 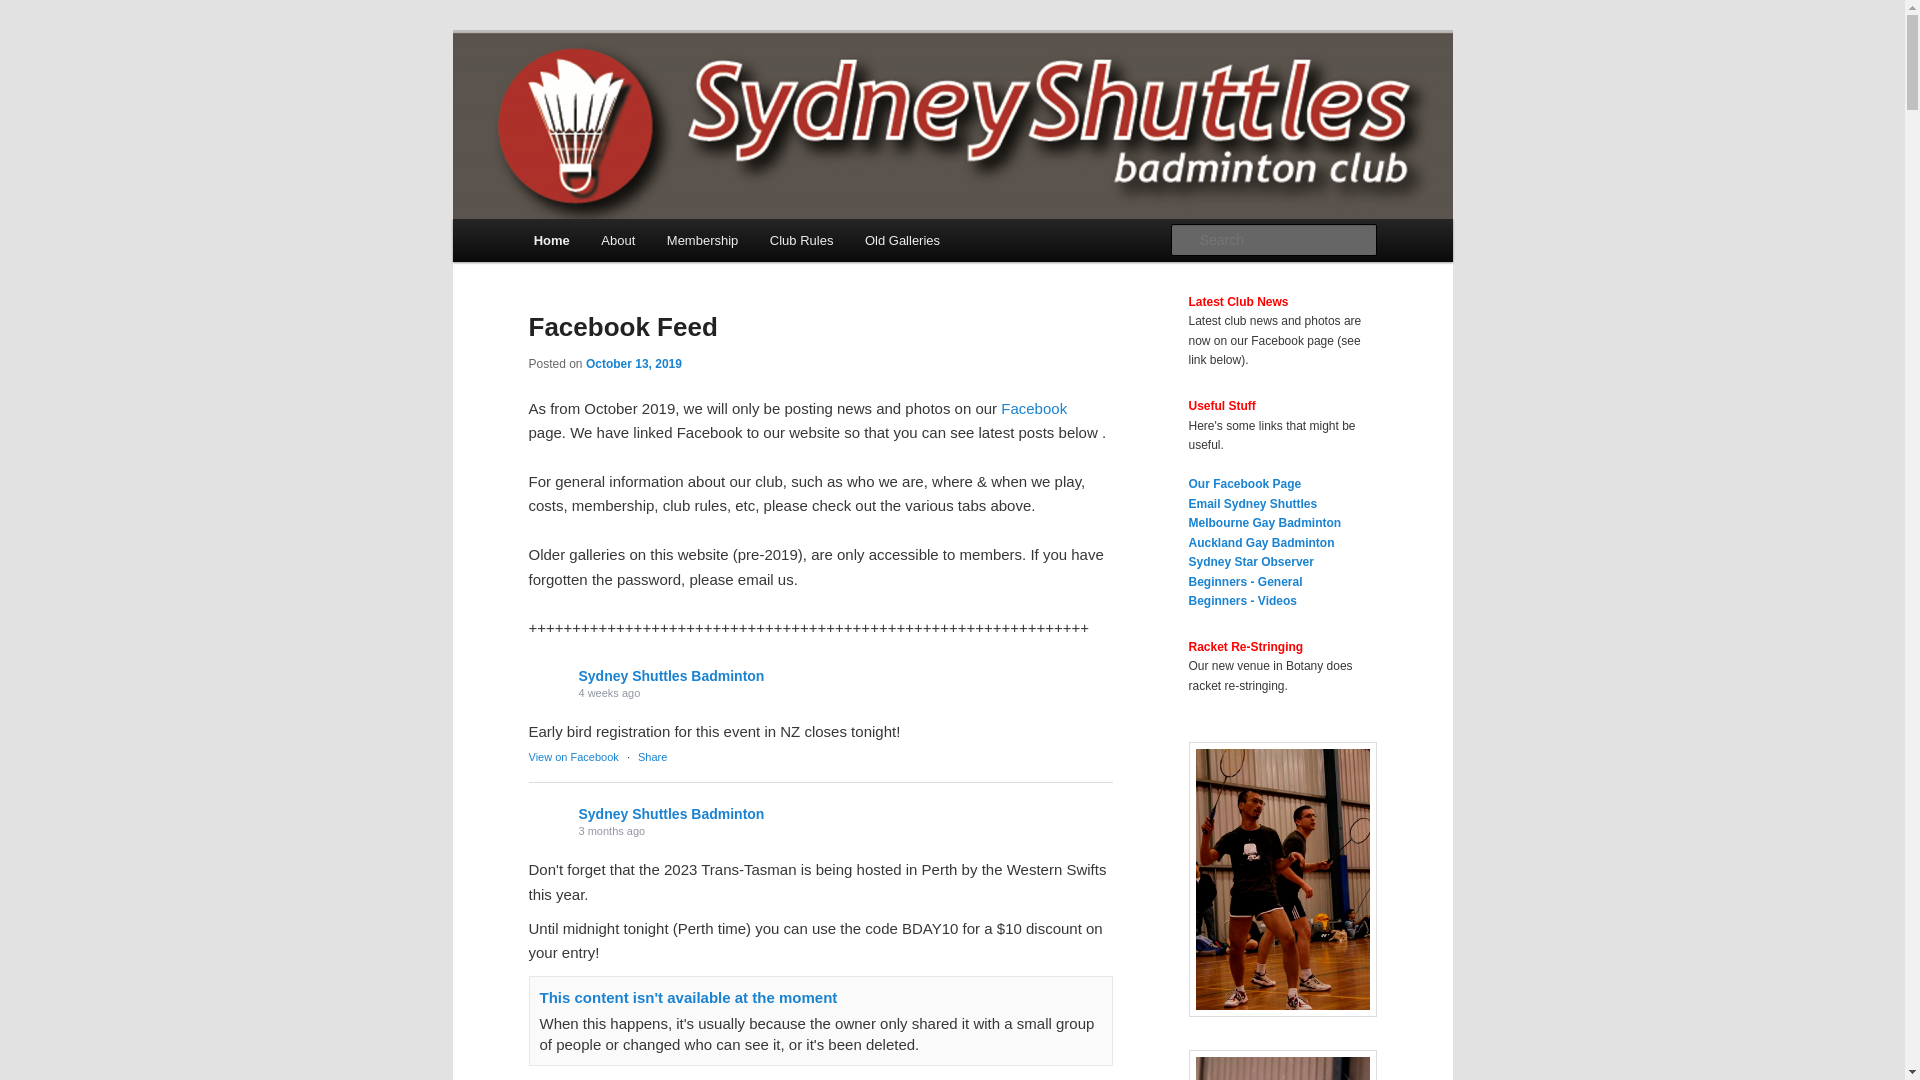 What do you see at coordinates (1264, 523) in the screenshot?
I see `Melbourne Gay Badminton` at bounding box center [1264, 523].